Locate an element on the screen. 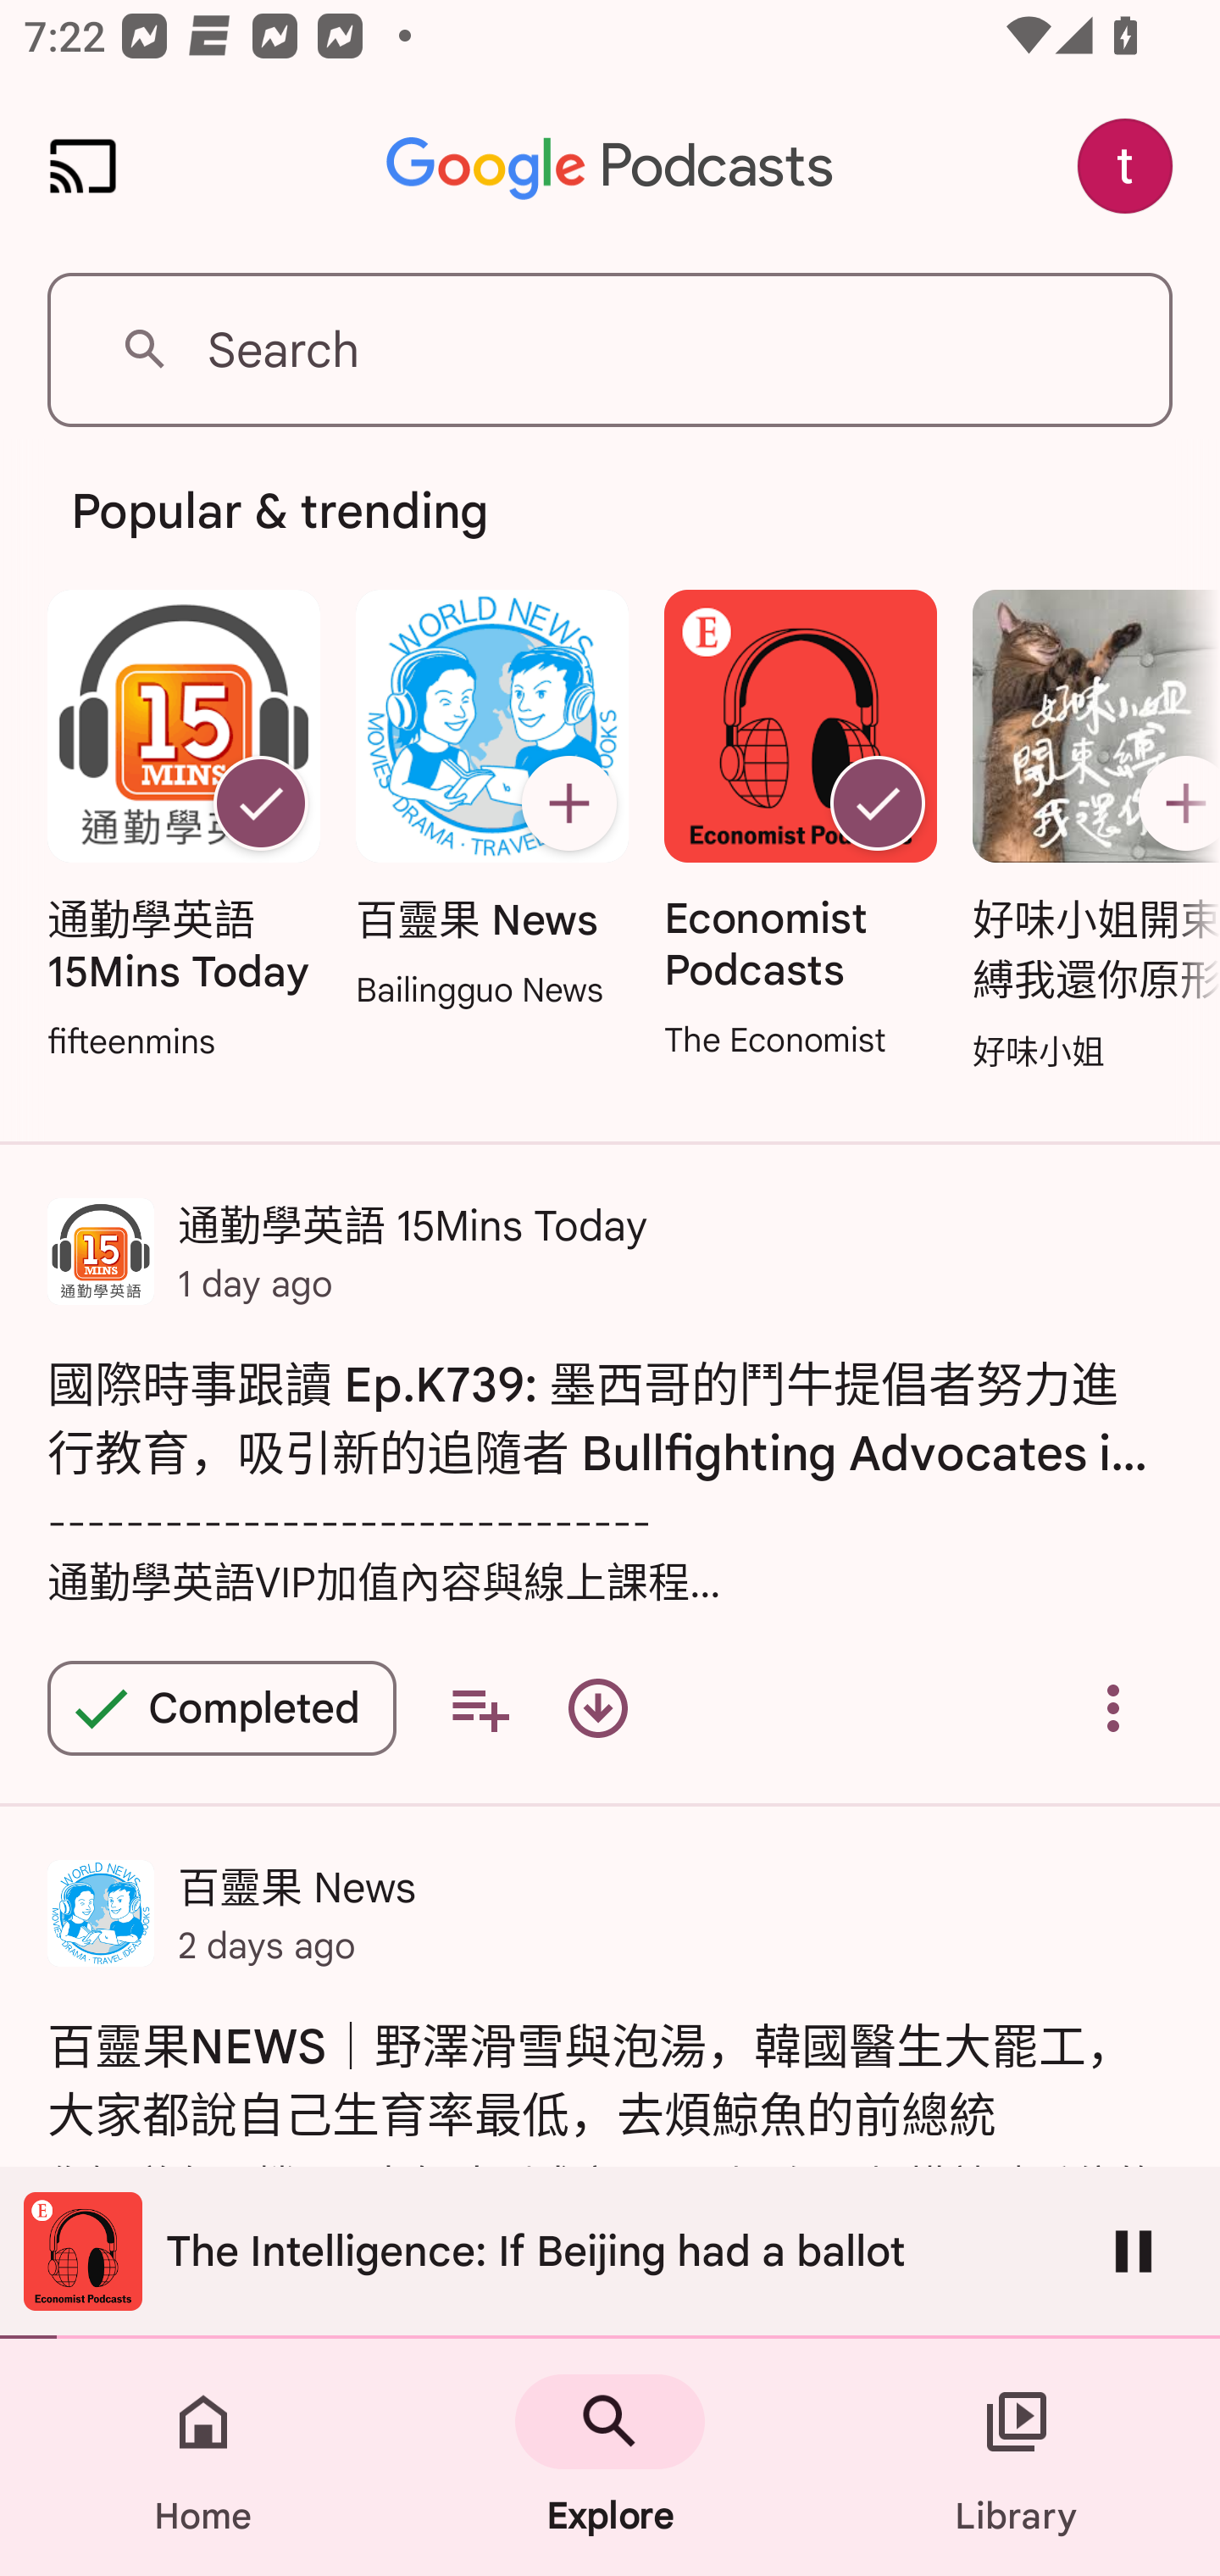 This screenshot has width=1220, height=2576. 百靈果 News Subscribe 百靈果 News Bailingguo News is located at coordinates (491, 802).